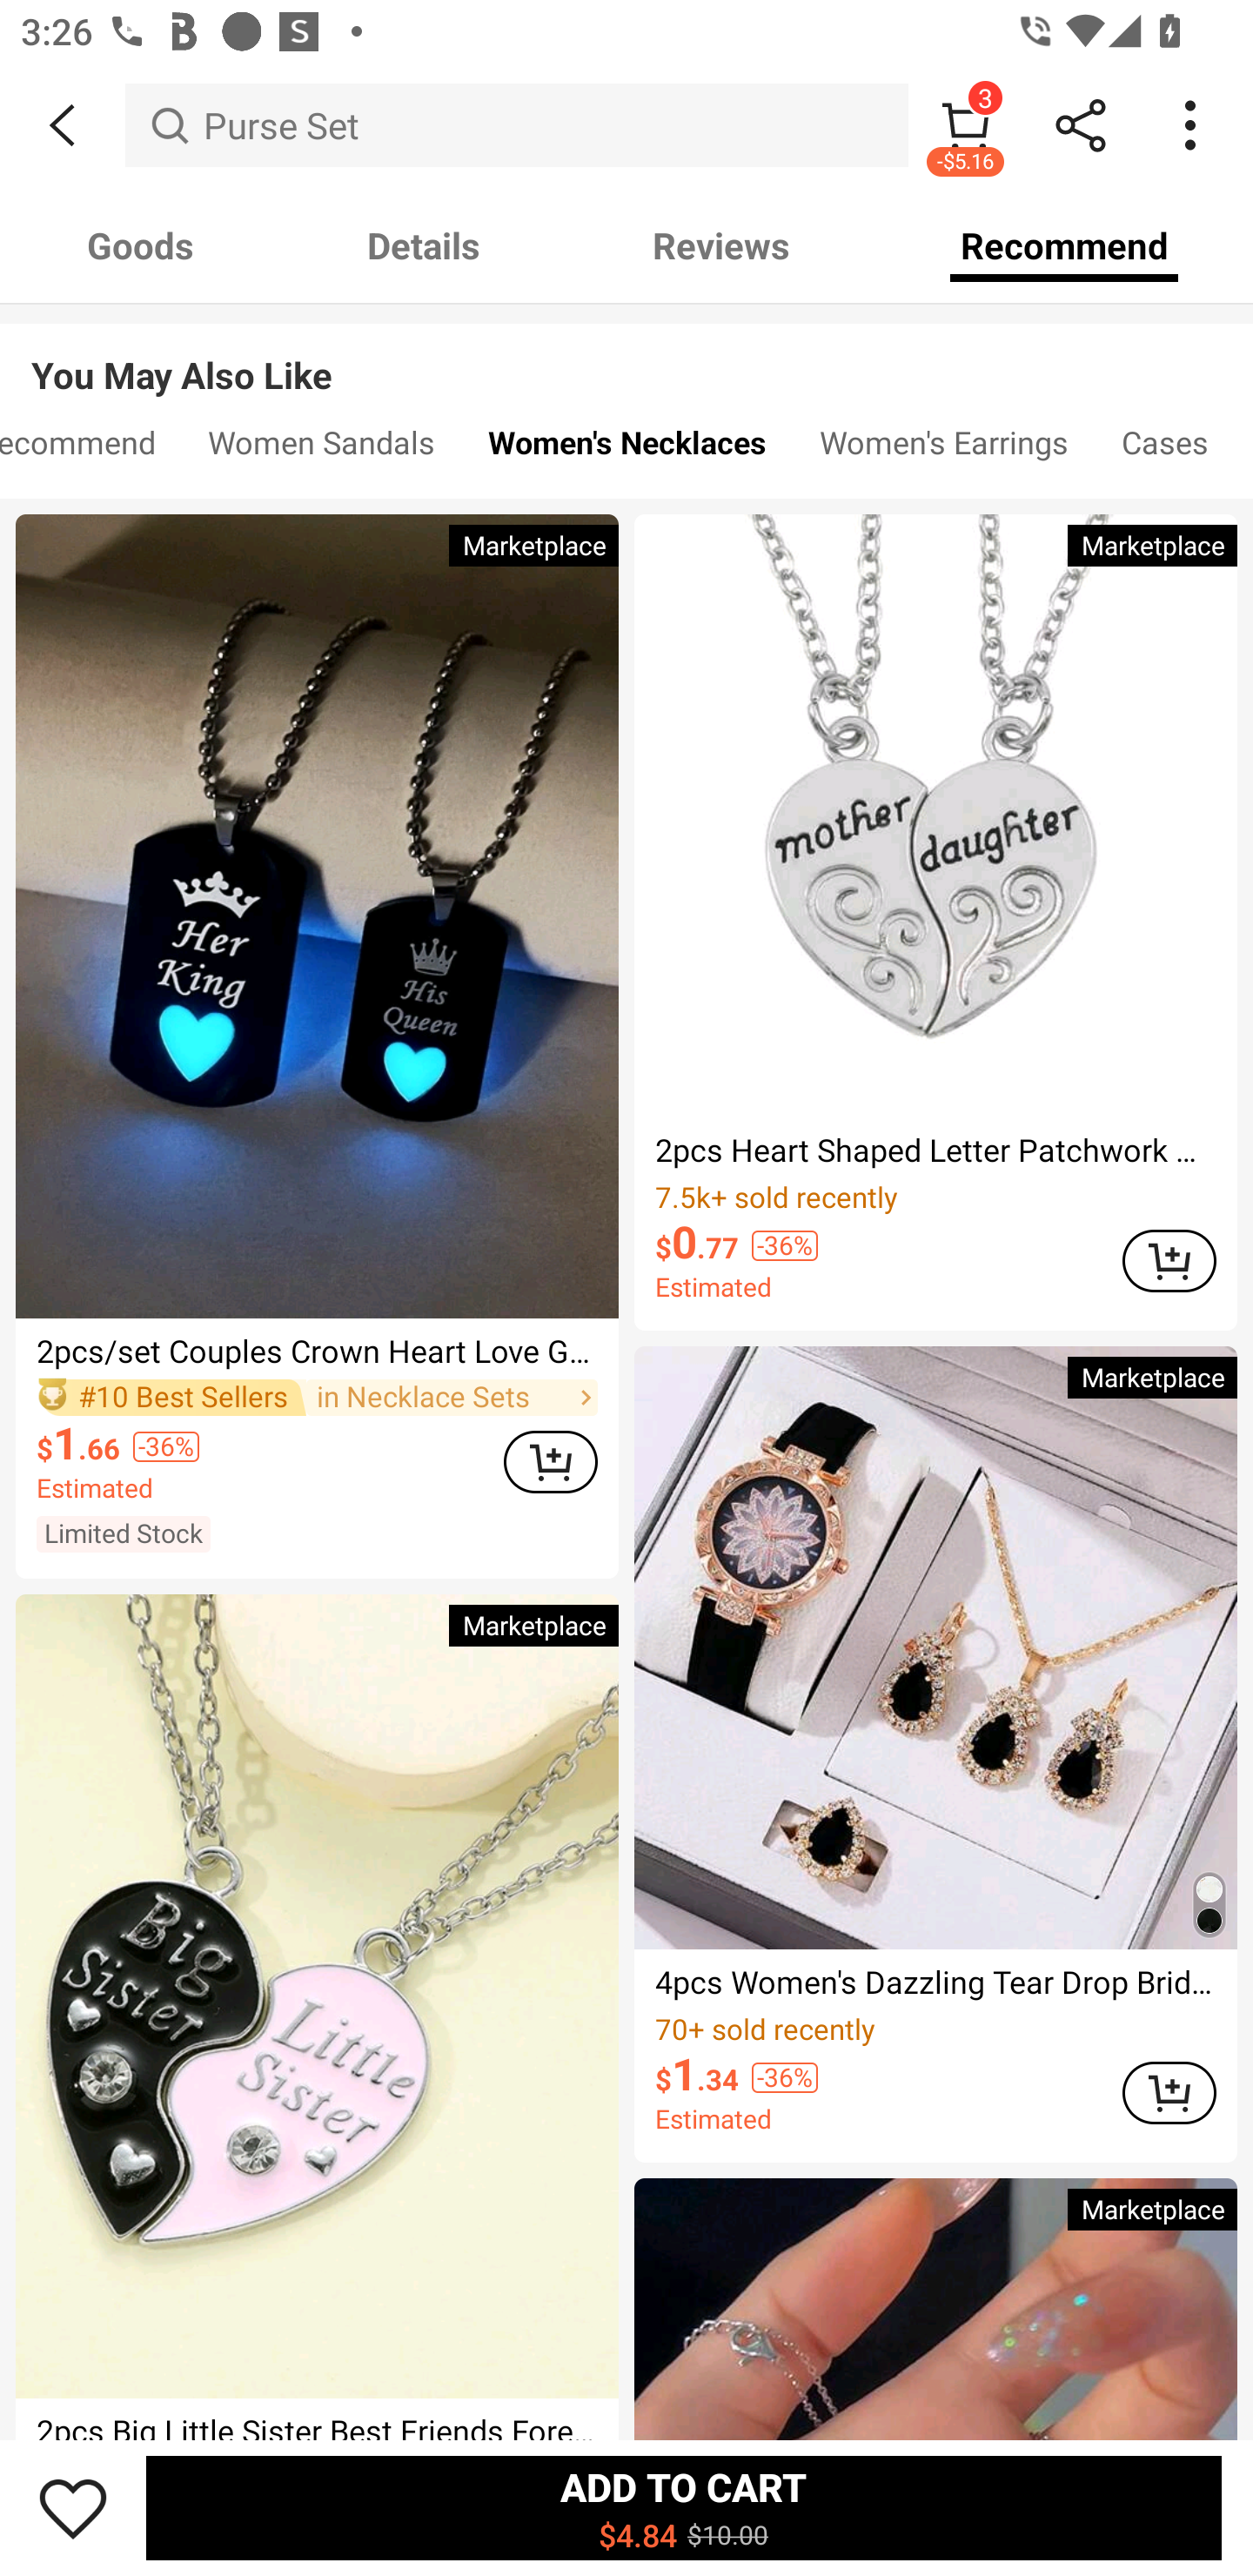 This screenshot has height=2576, width=1253. What do you see at coordinates (73, 2507) in the screenshot?
I see `Save` at bounding box center [73, 2507].